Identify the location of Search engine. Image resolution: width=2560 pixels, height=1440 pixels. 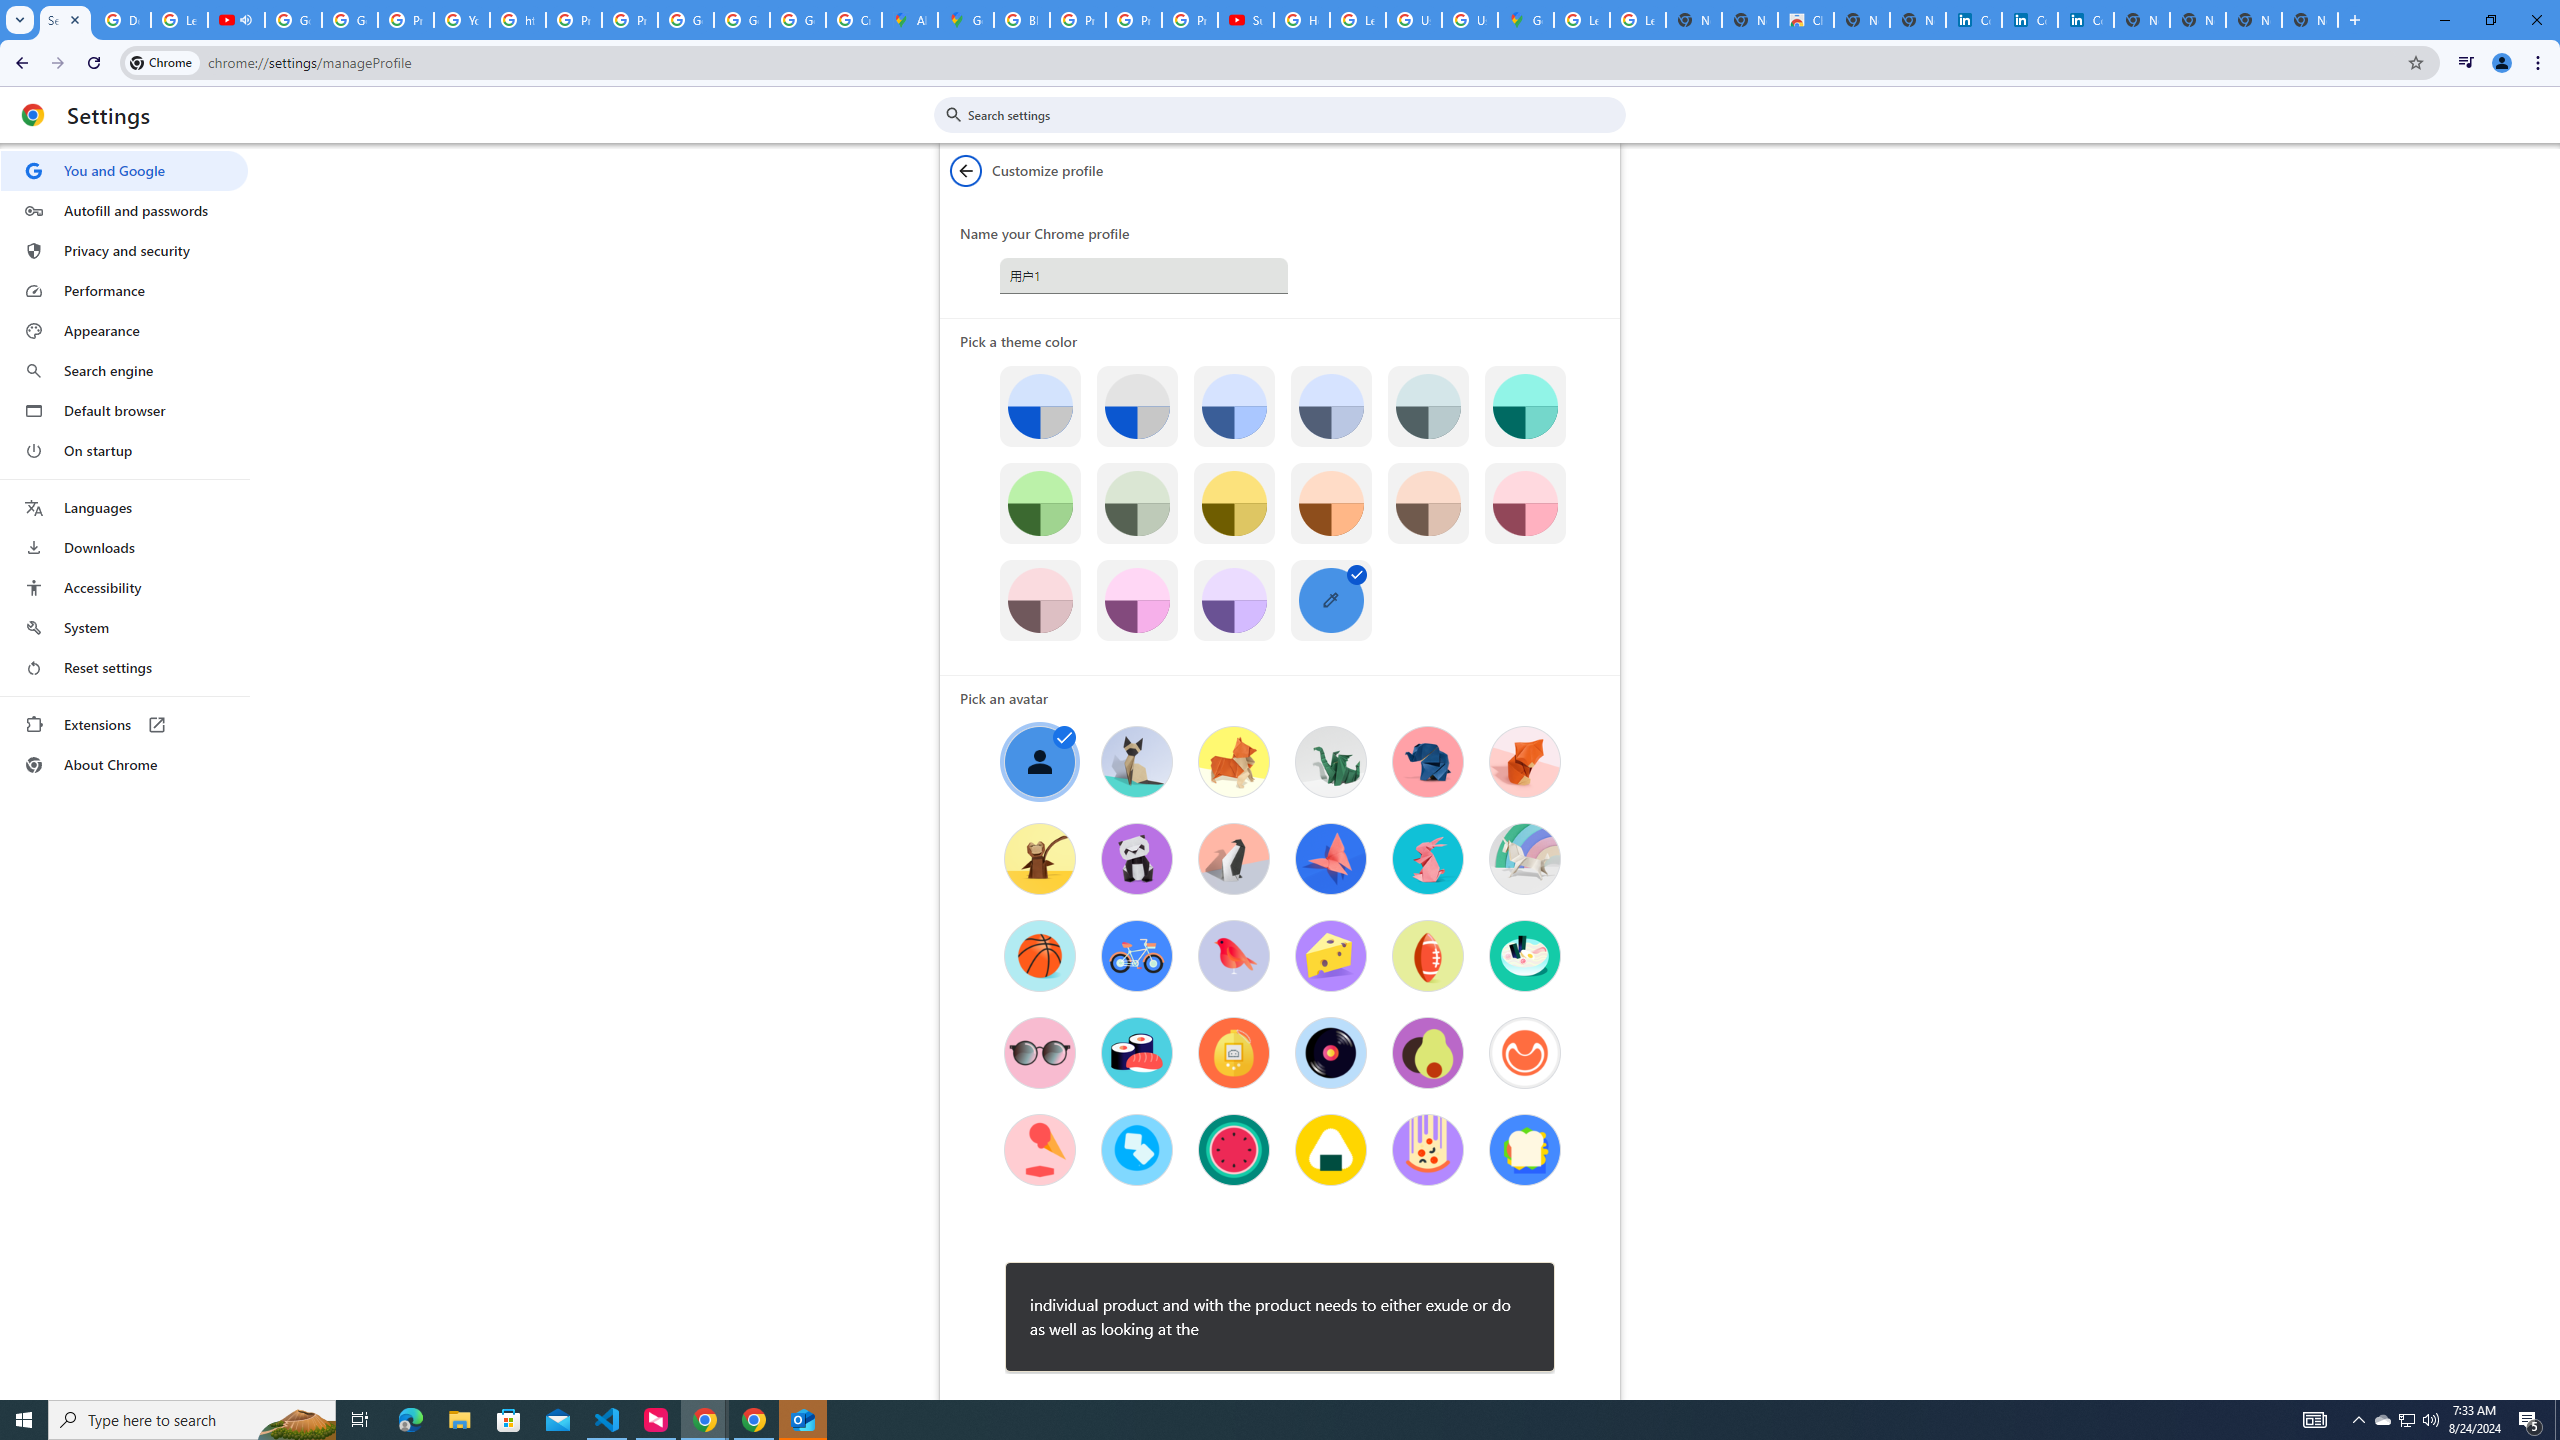
(124, 371).